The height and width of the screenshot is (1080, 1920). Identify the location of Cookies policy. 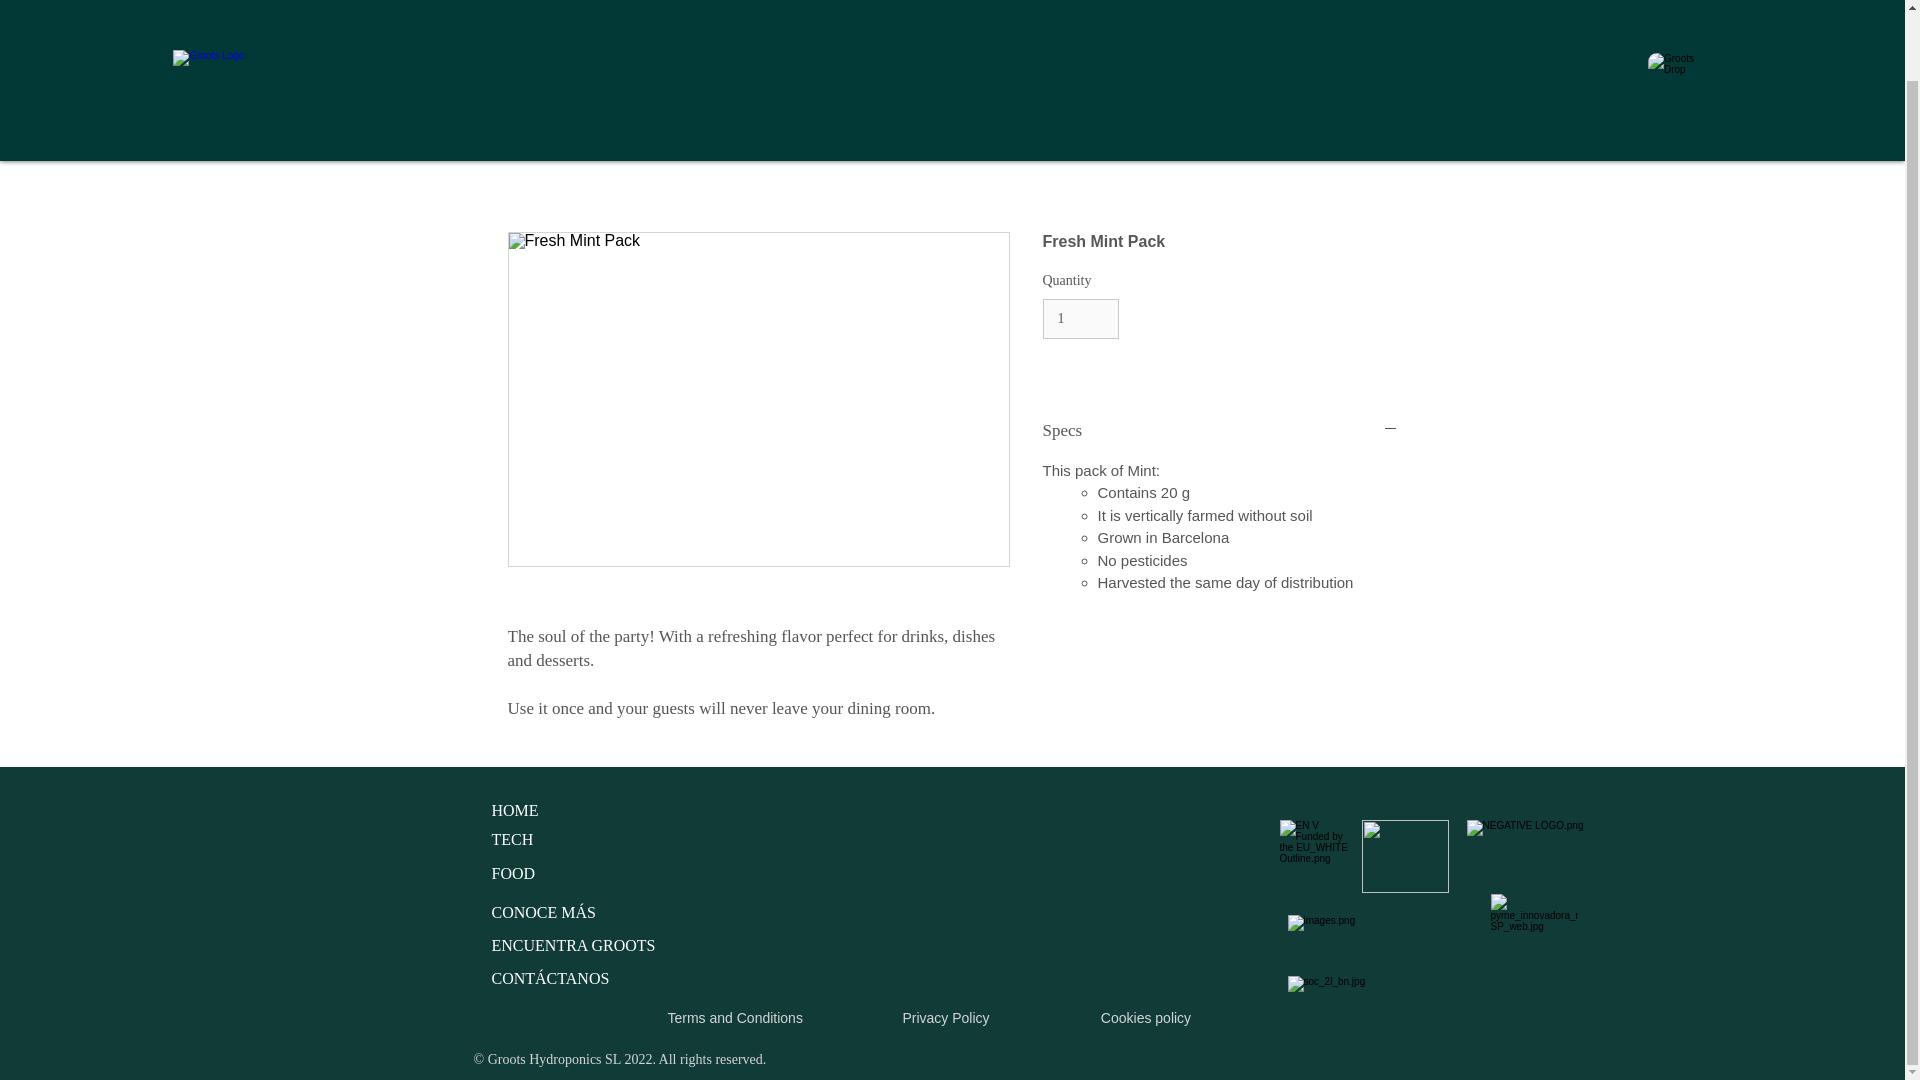
(1145, 1018).